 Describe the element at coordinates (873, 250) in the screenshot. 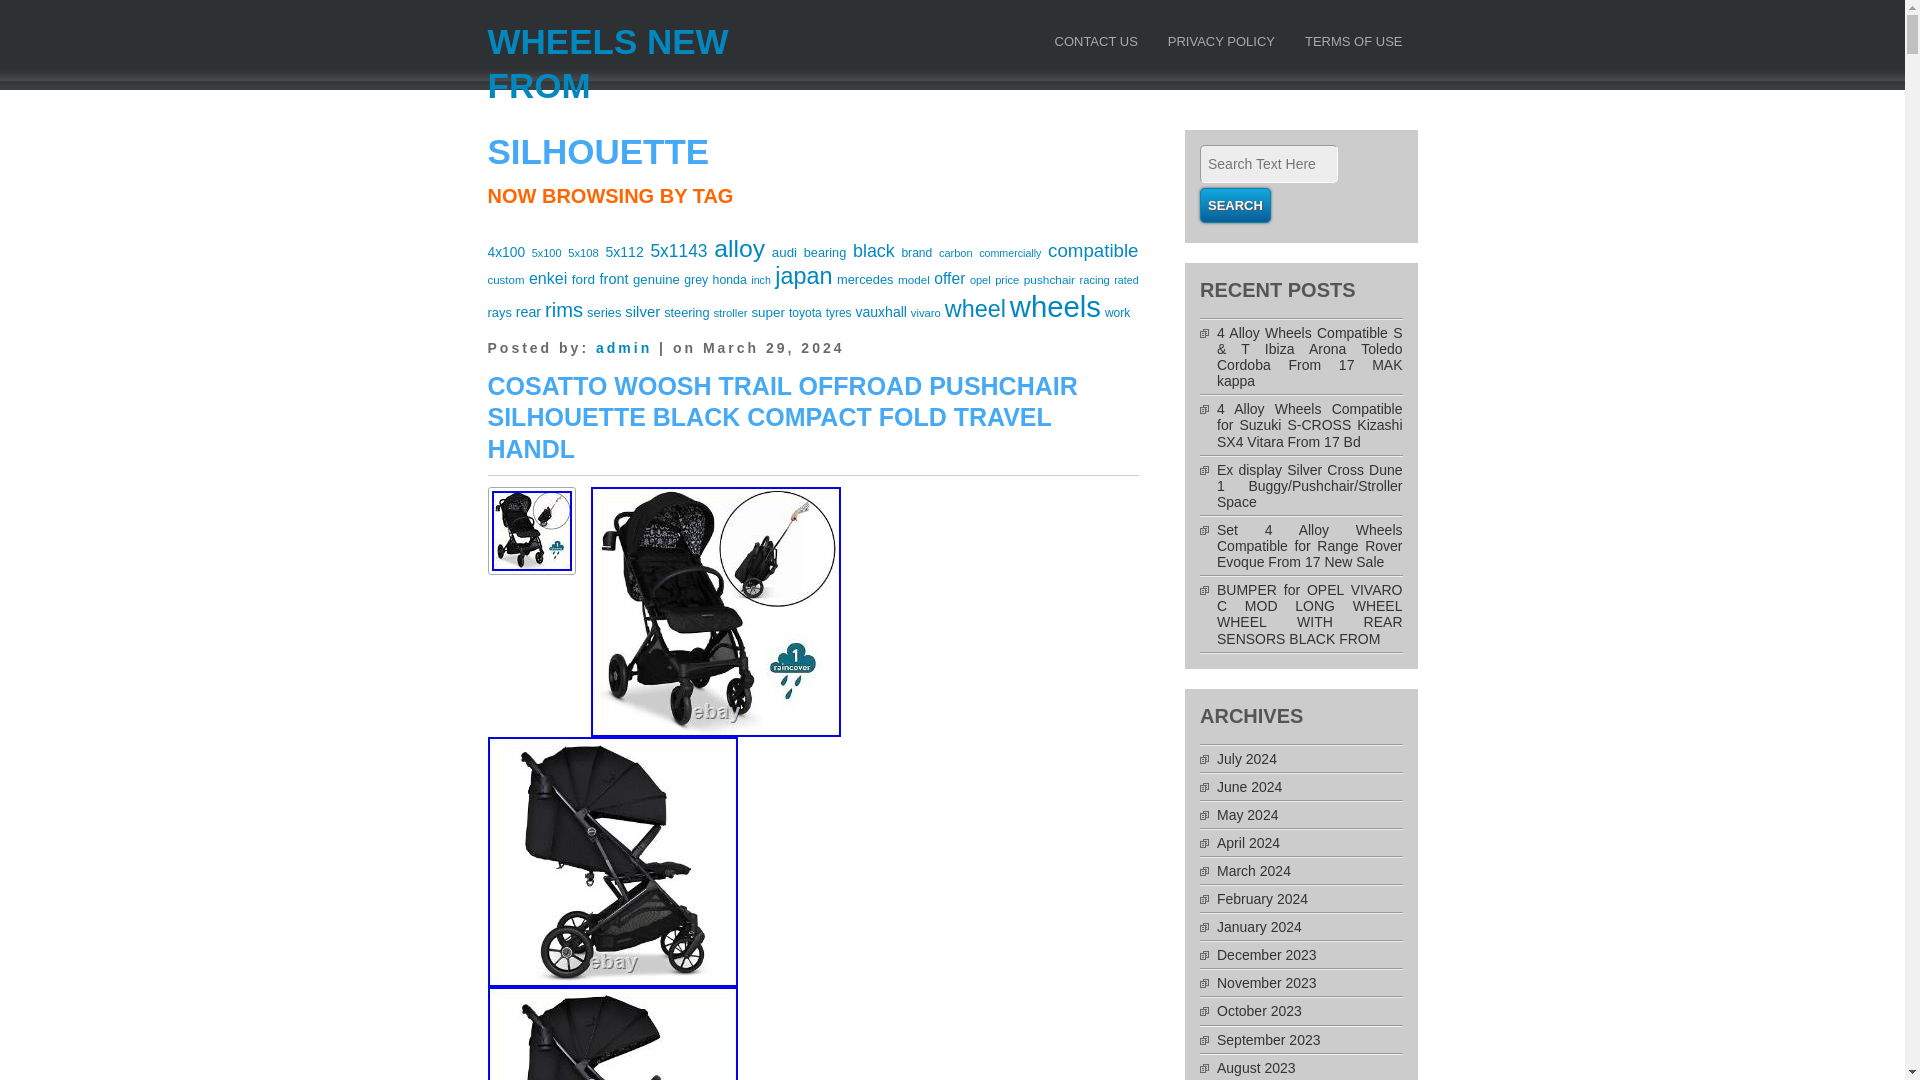

I see `black` at that location.